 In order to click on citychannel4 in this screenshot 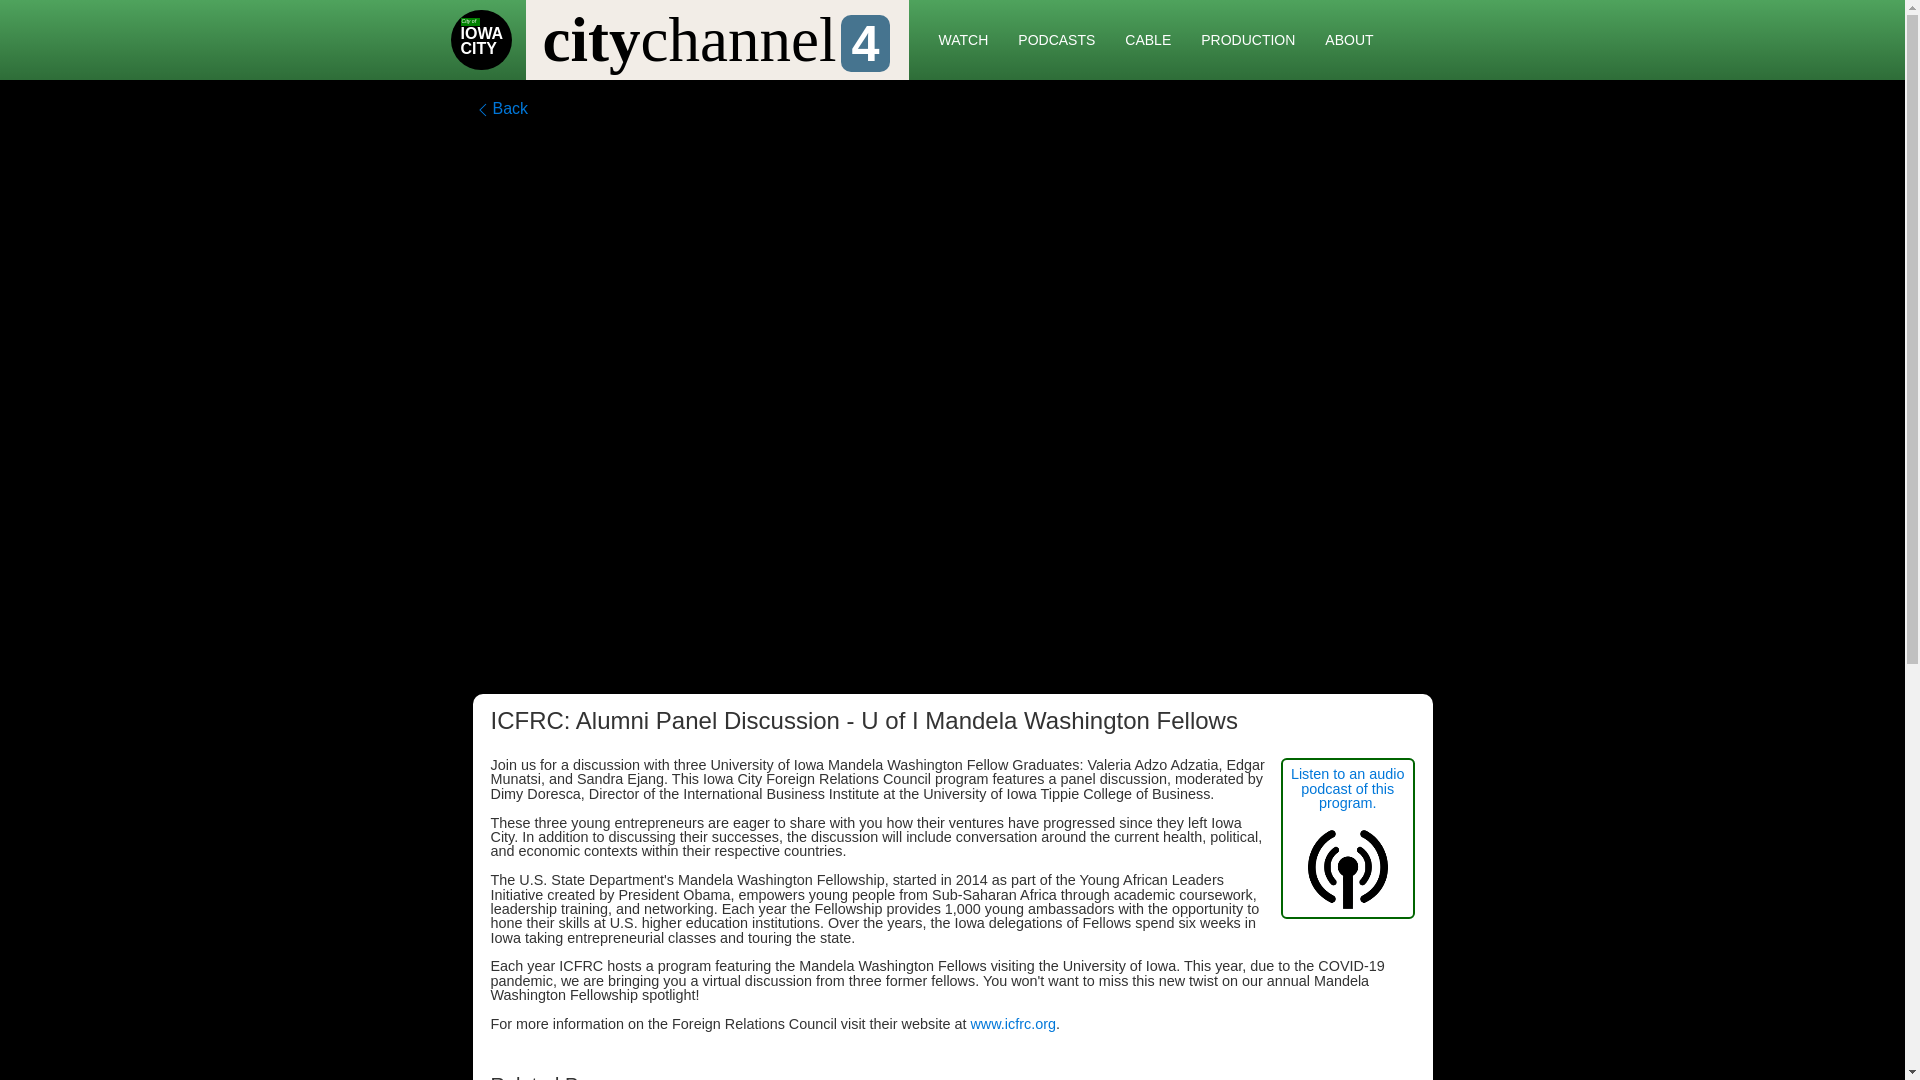, I will do `click(716, 40)`.